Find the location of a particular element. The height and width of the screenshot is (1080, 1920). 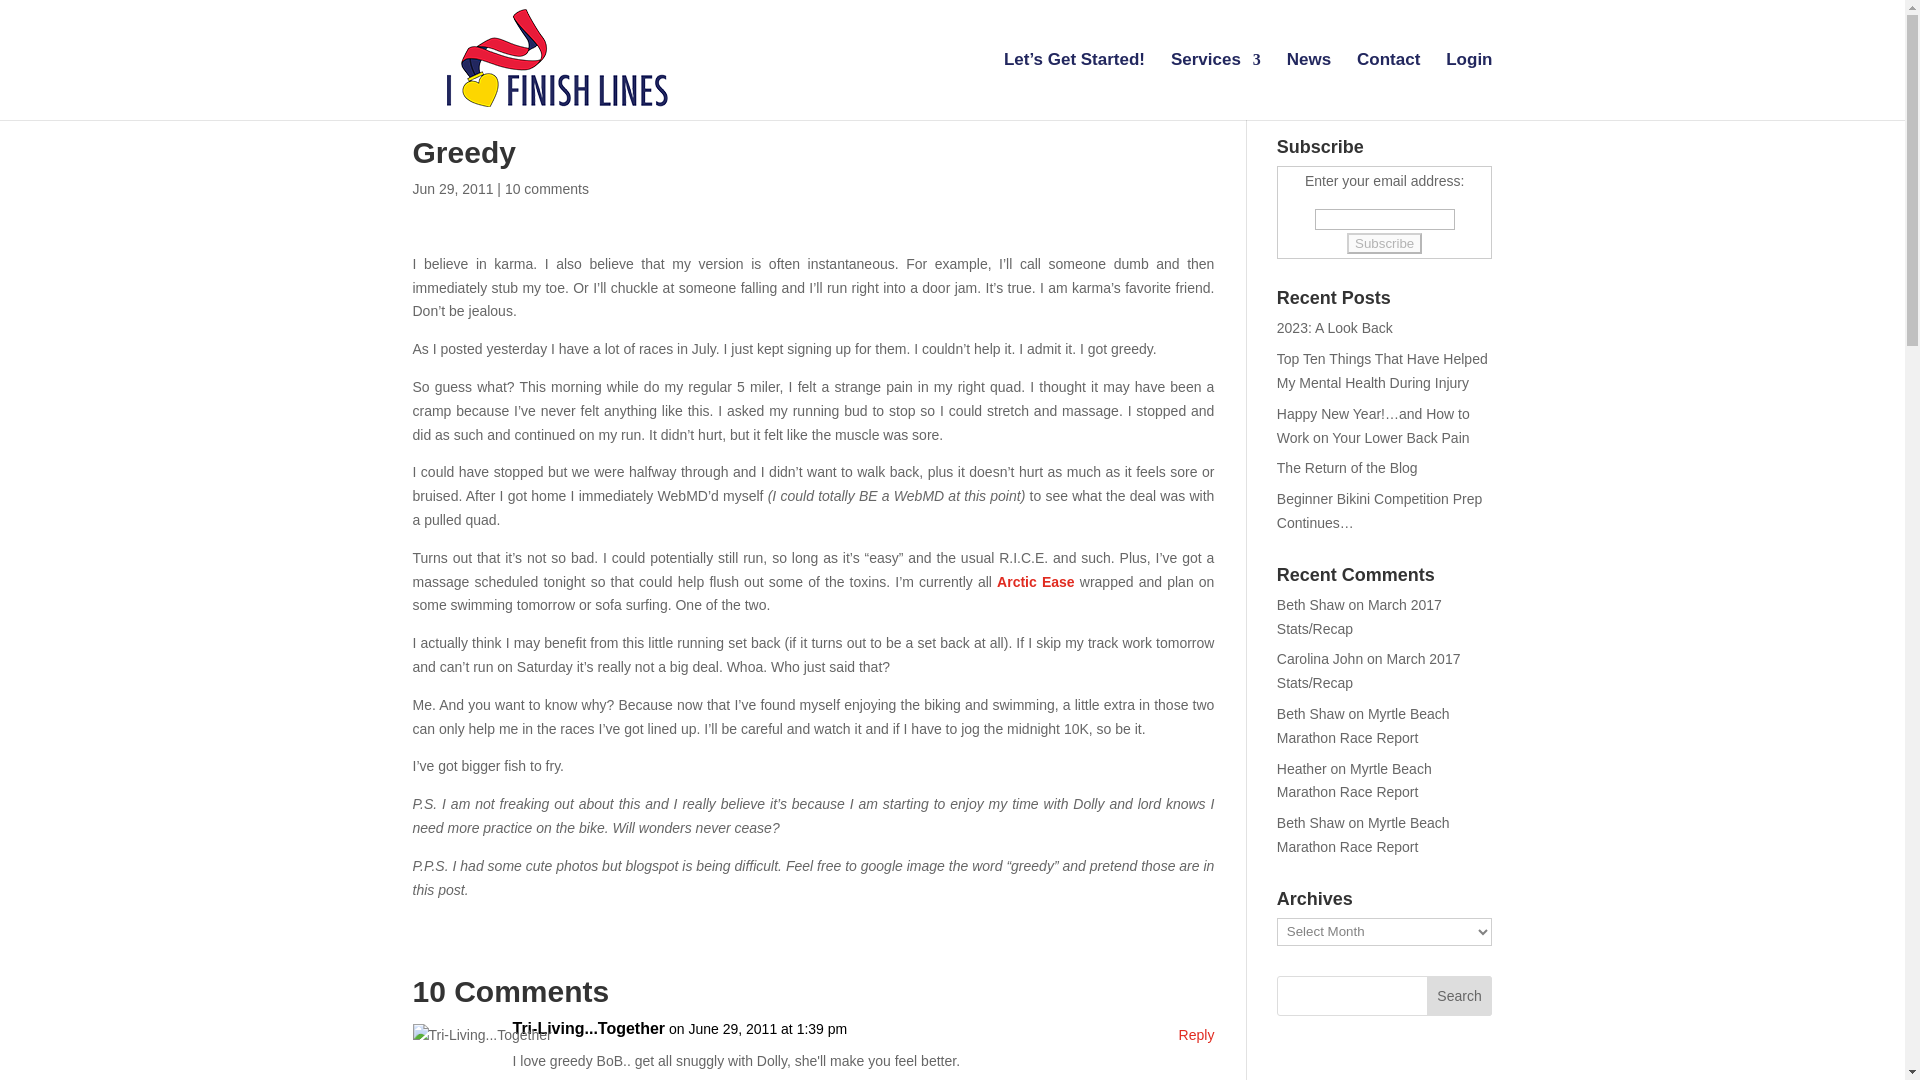

10 comments is located at coordinates (546, 188).